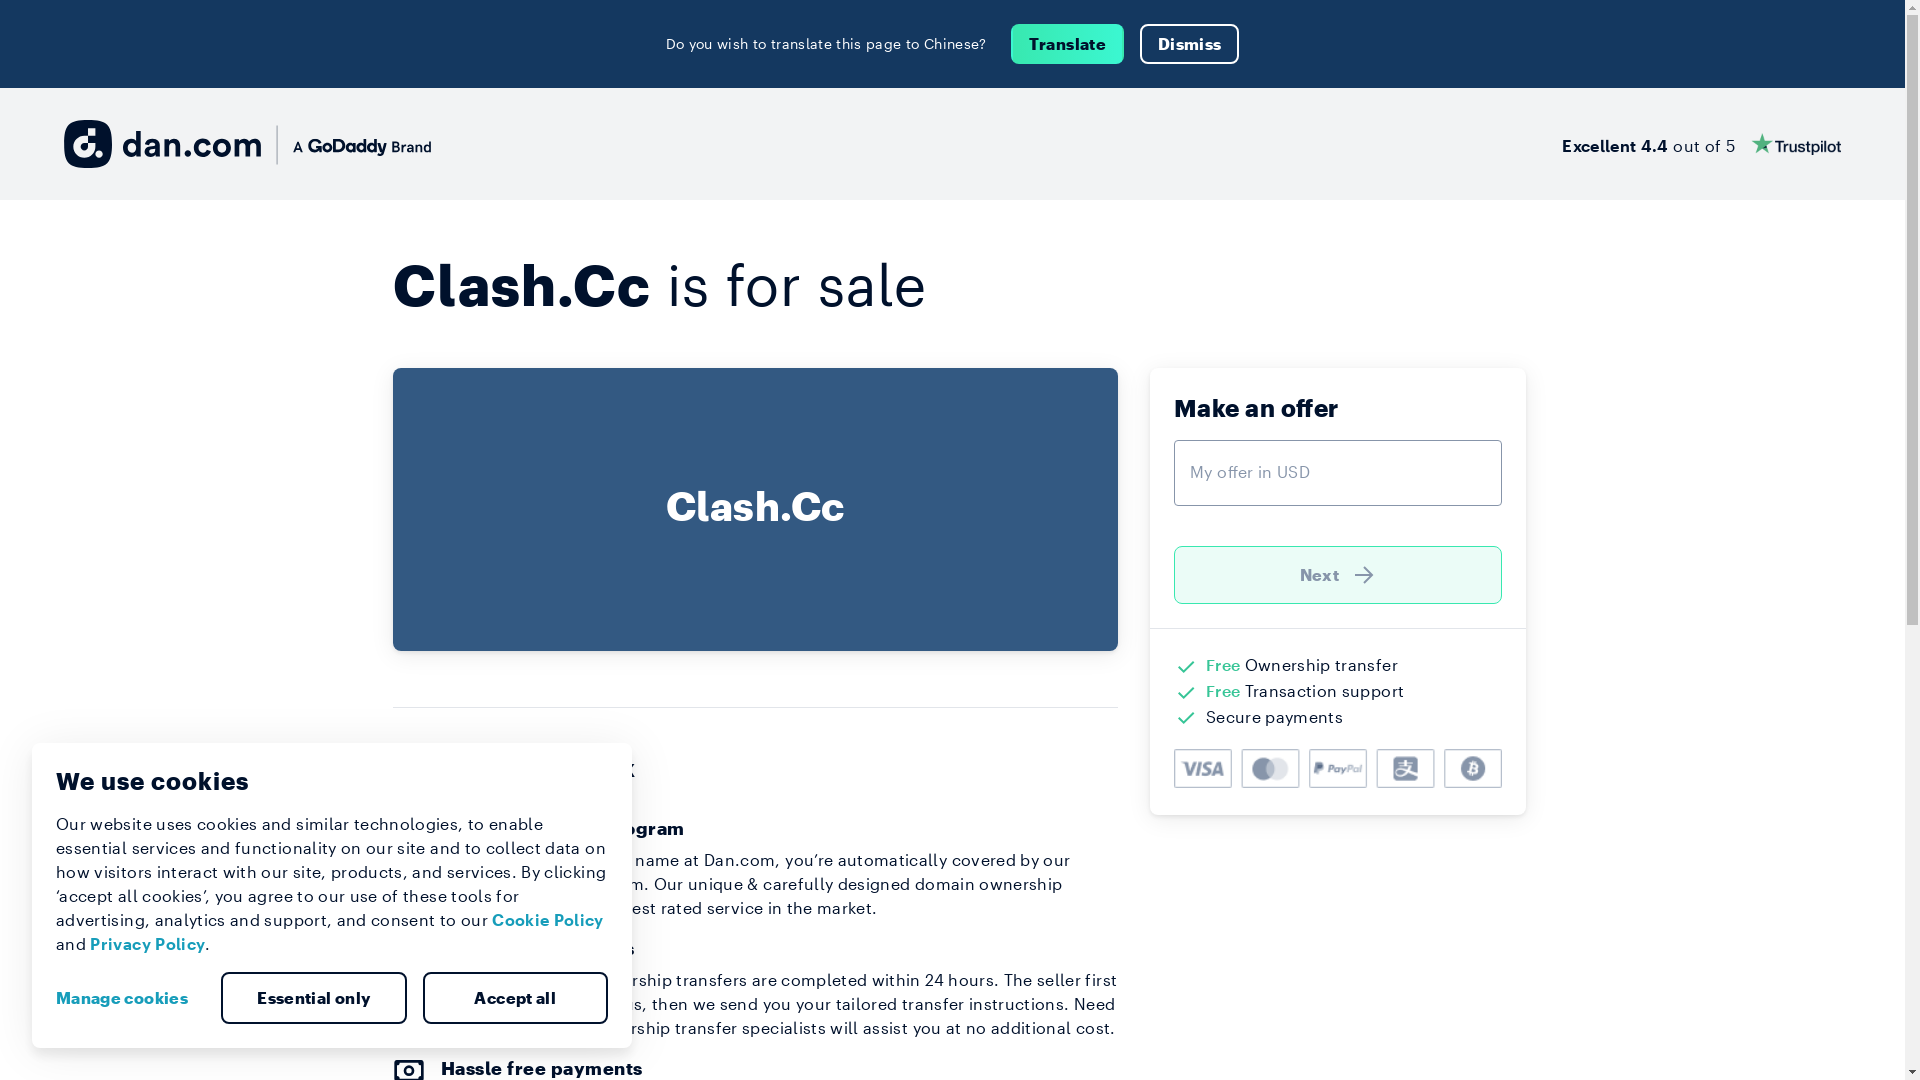 The image size is (1920, 1080). I want to click on Cookie Policy, so click(548, 920).